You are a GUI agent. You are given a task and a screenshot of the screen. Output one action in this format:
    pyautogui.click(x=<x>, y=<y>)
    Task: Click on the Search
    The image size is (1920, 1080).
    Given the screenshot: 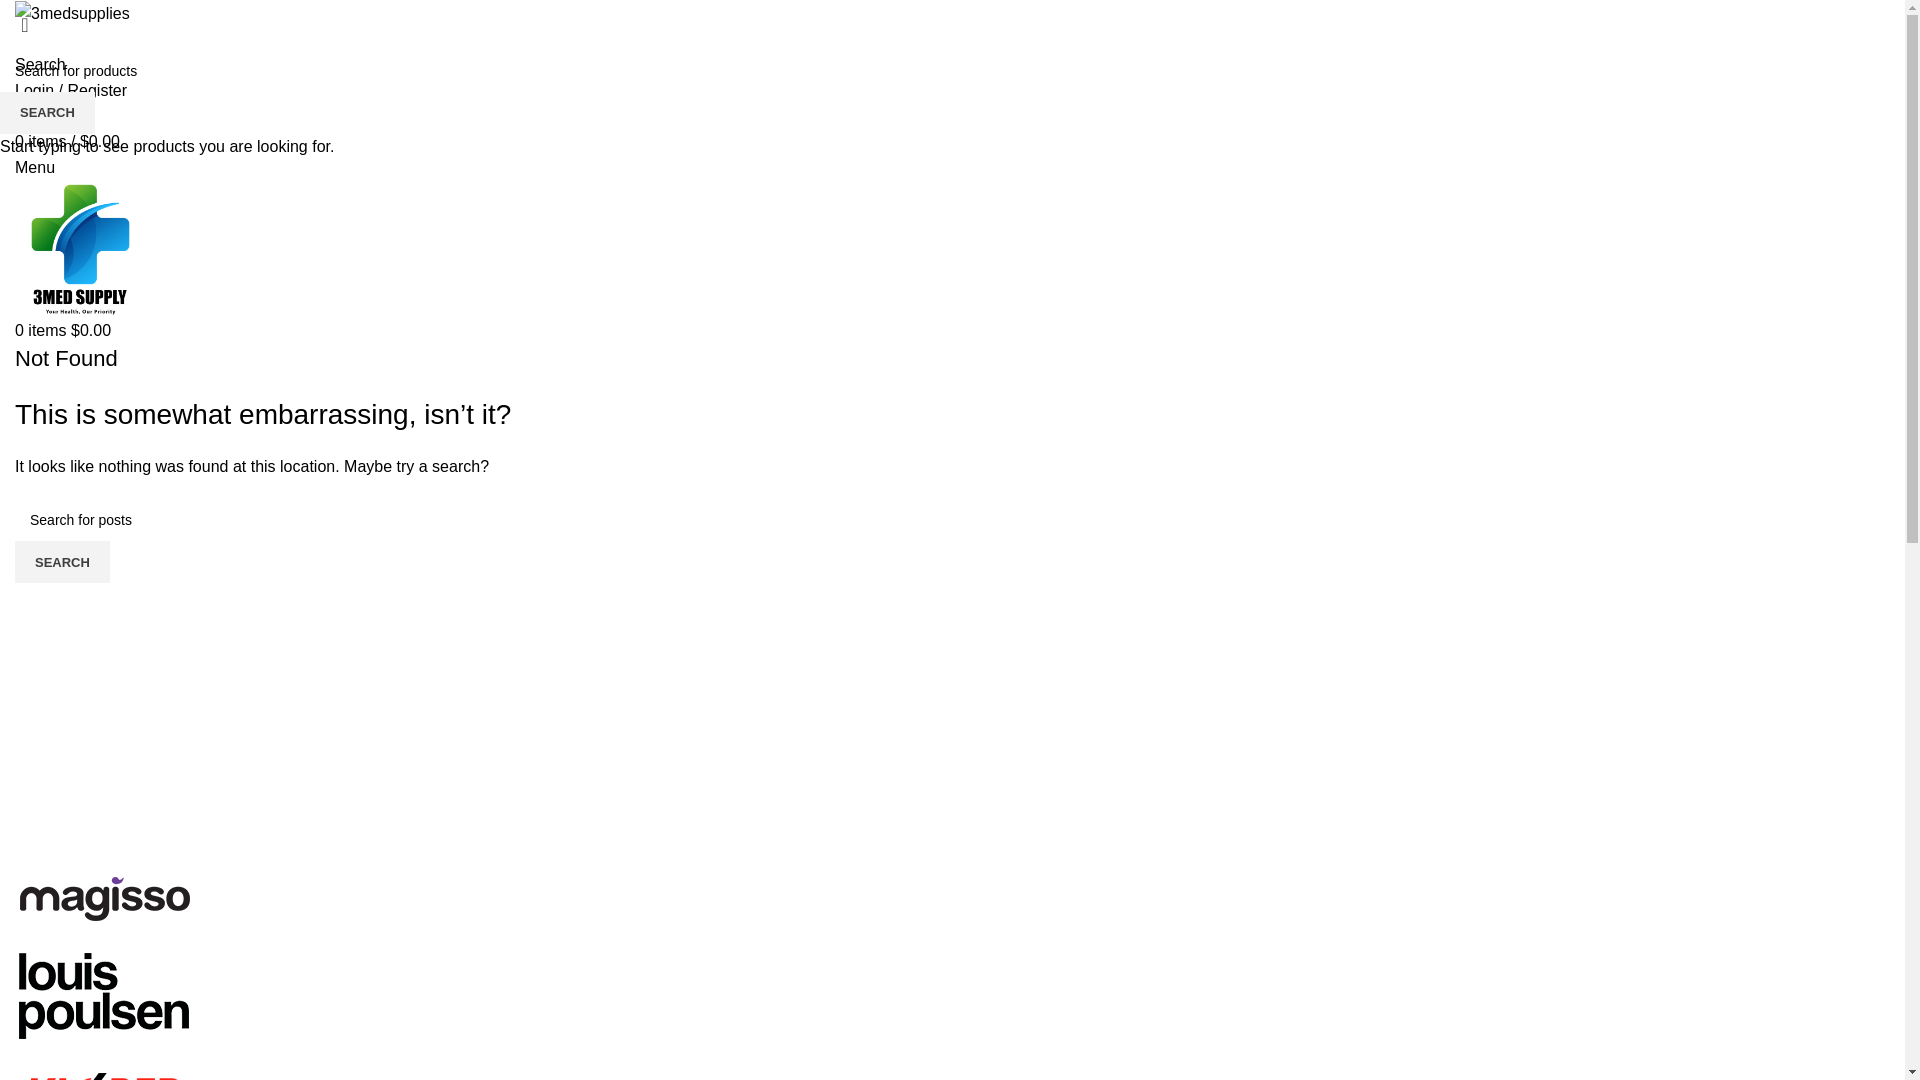 What is the action you would take?
    pyautogui.click(x=40, y=64)
    